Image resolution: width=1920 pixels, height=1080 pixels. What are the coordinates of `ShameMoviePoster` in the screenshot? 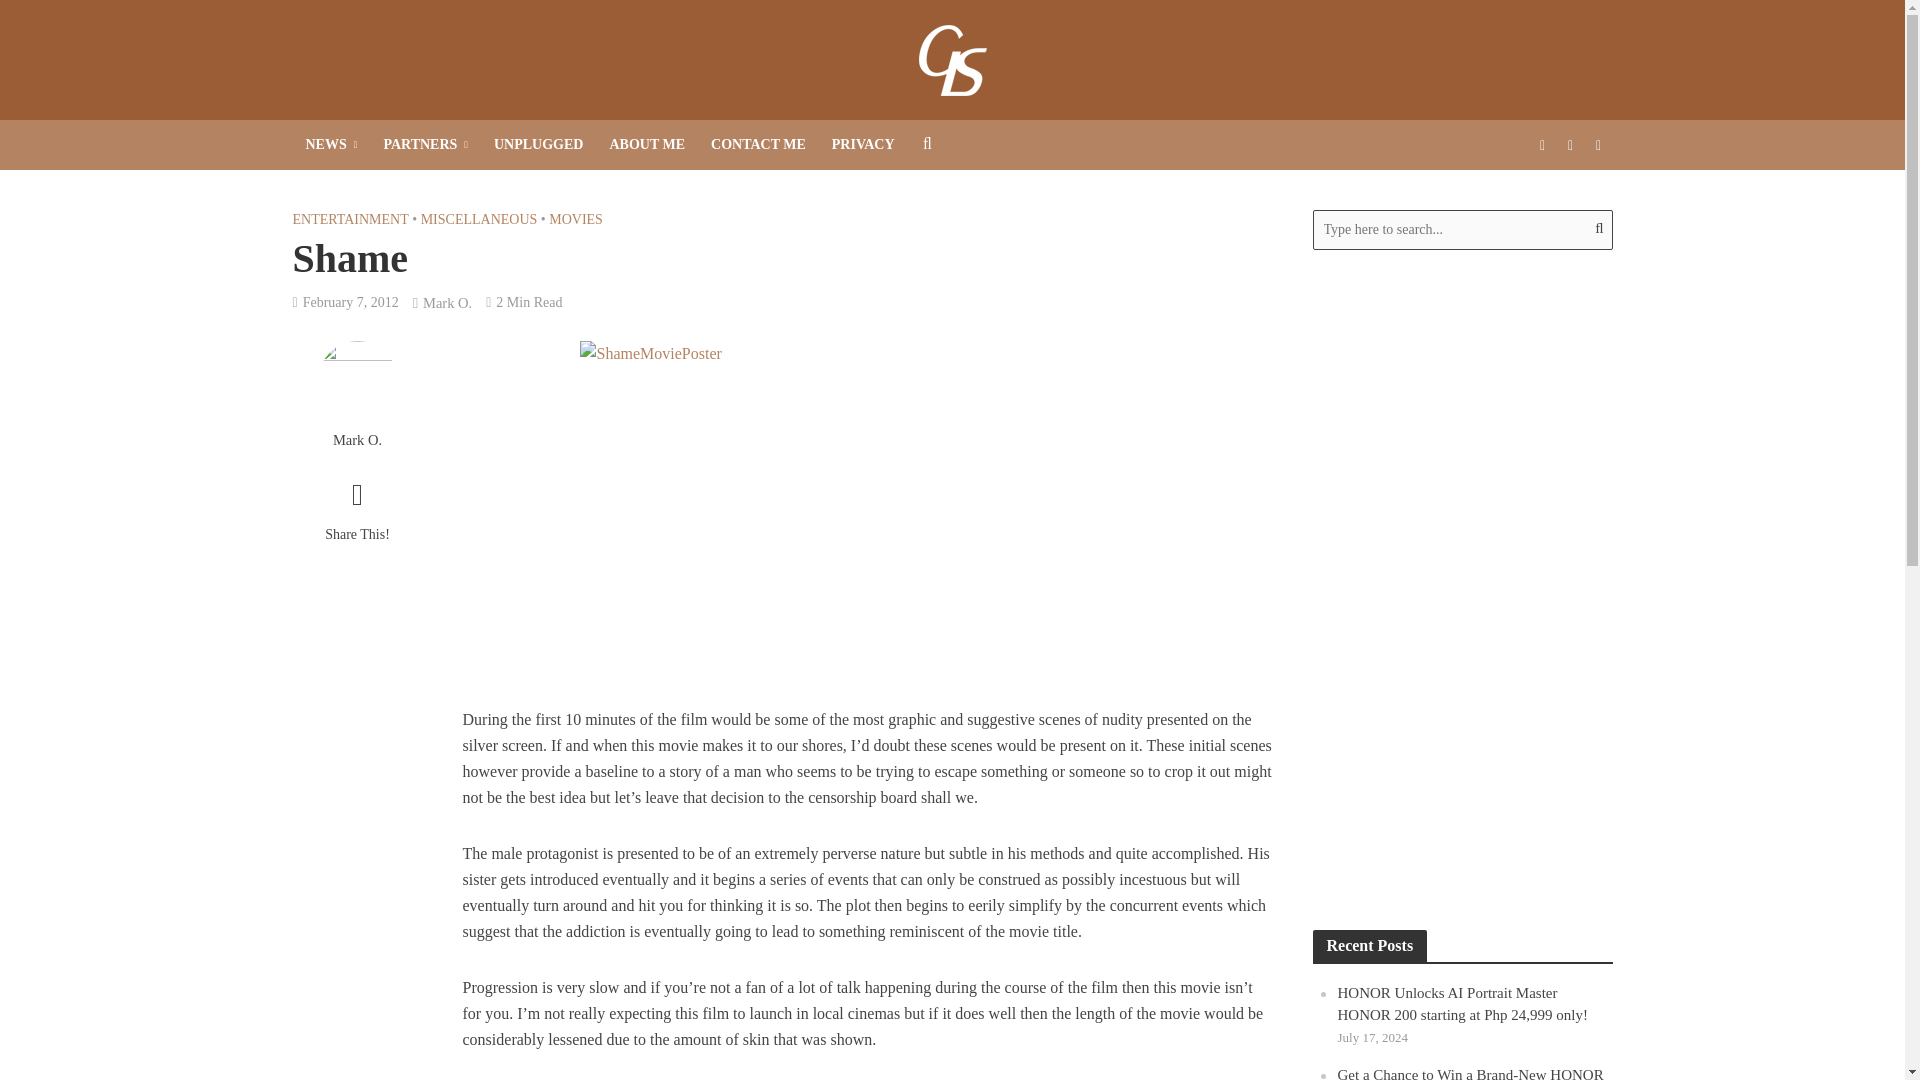 It's located at (866, 509).